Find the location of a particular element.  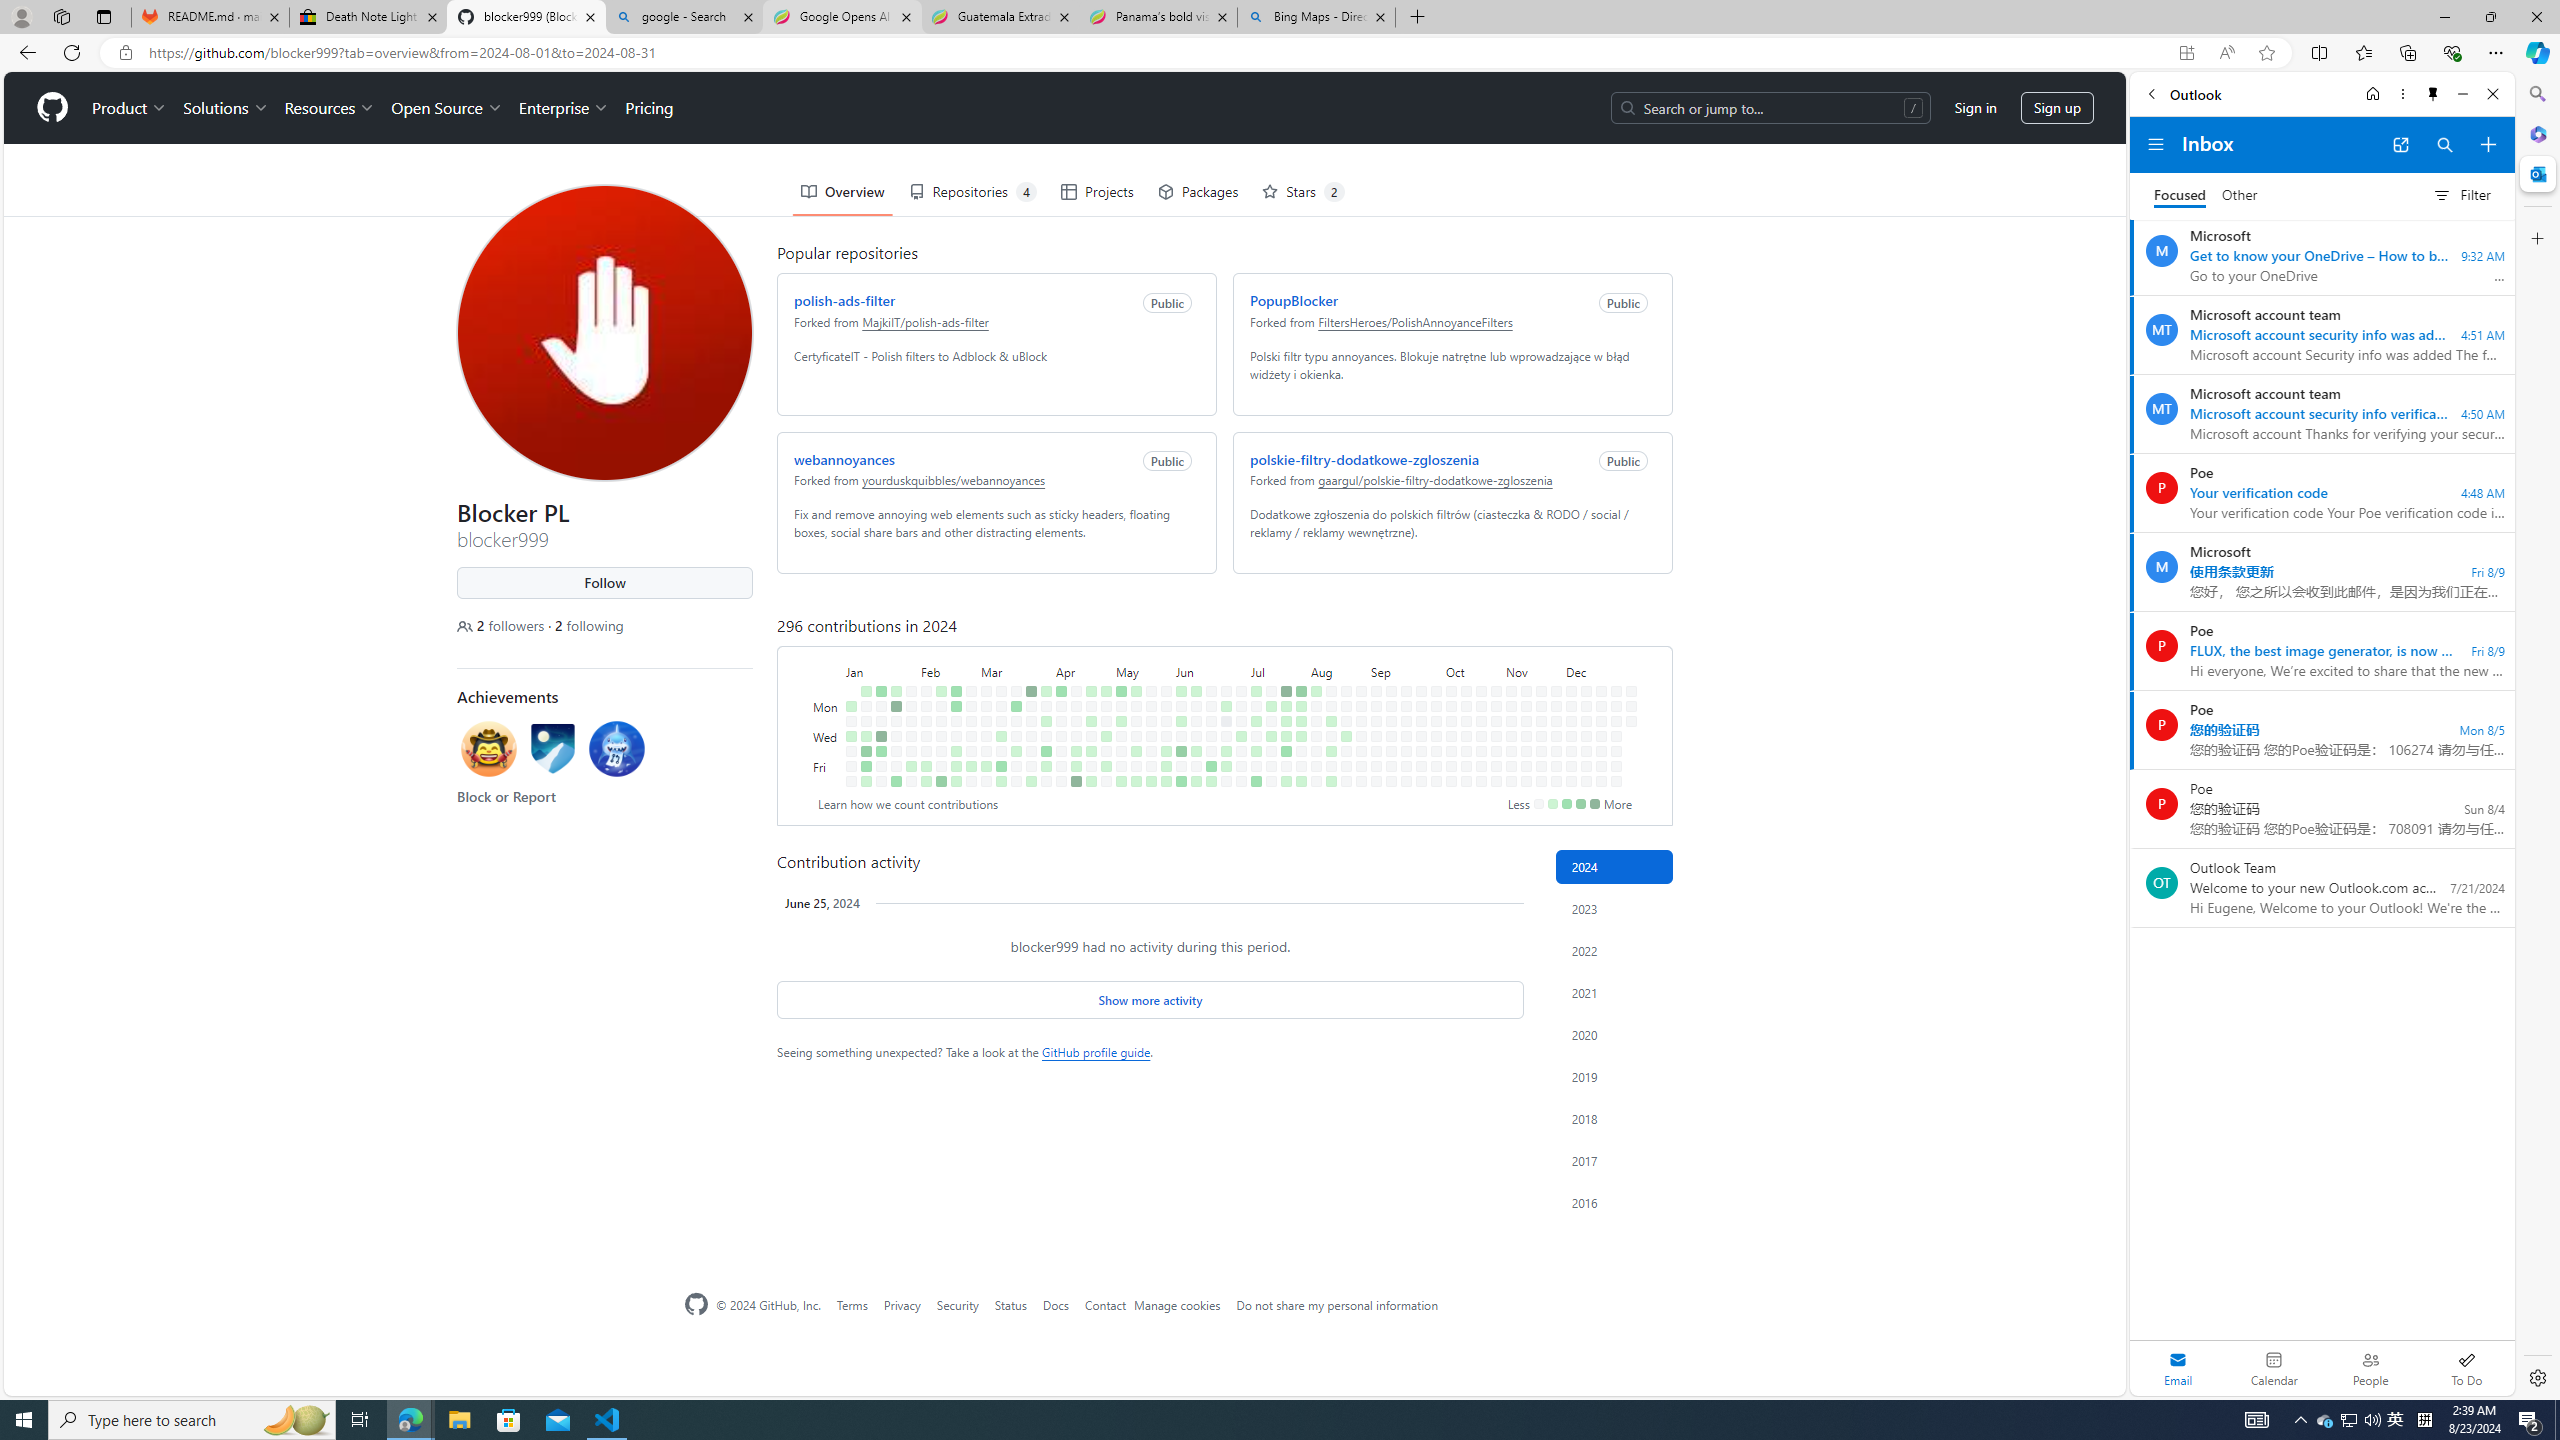

google - Search is located at coordinates (684, 17).